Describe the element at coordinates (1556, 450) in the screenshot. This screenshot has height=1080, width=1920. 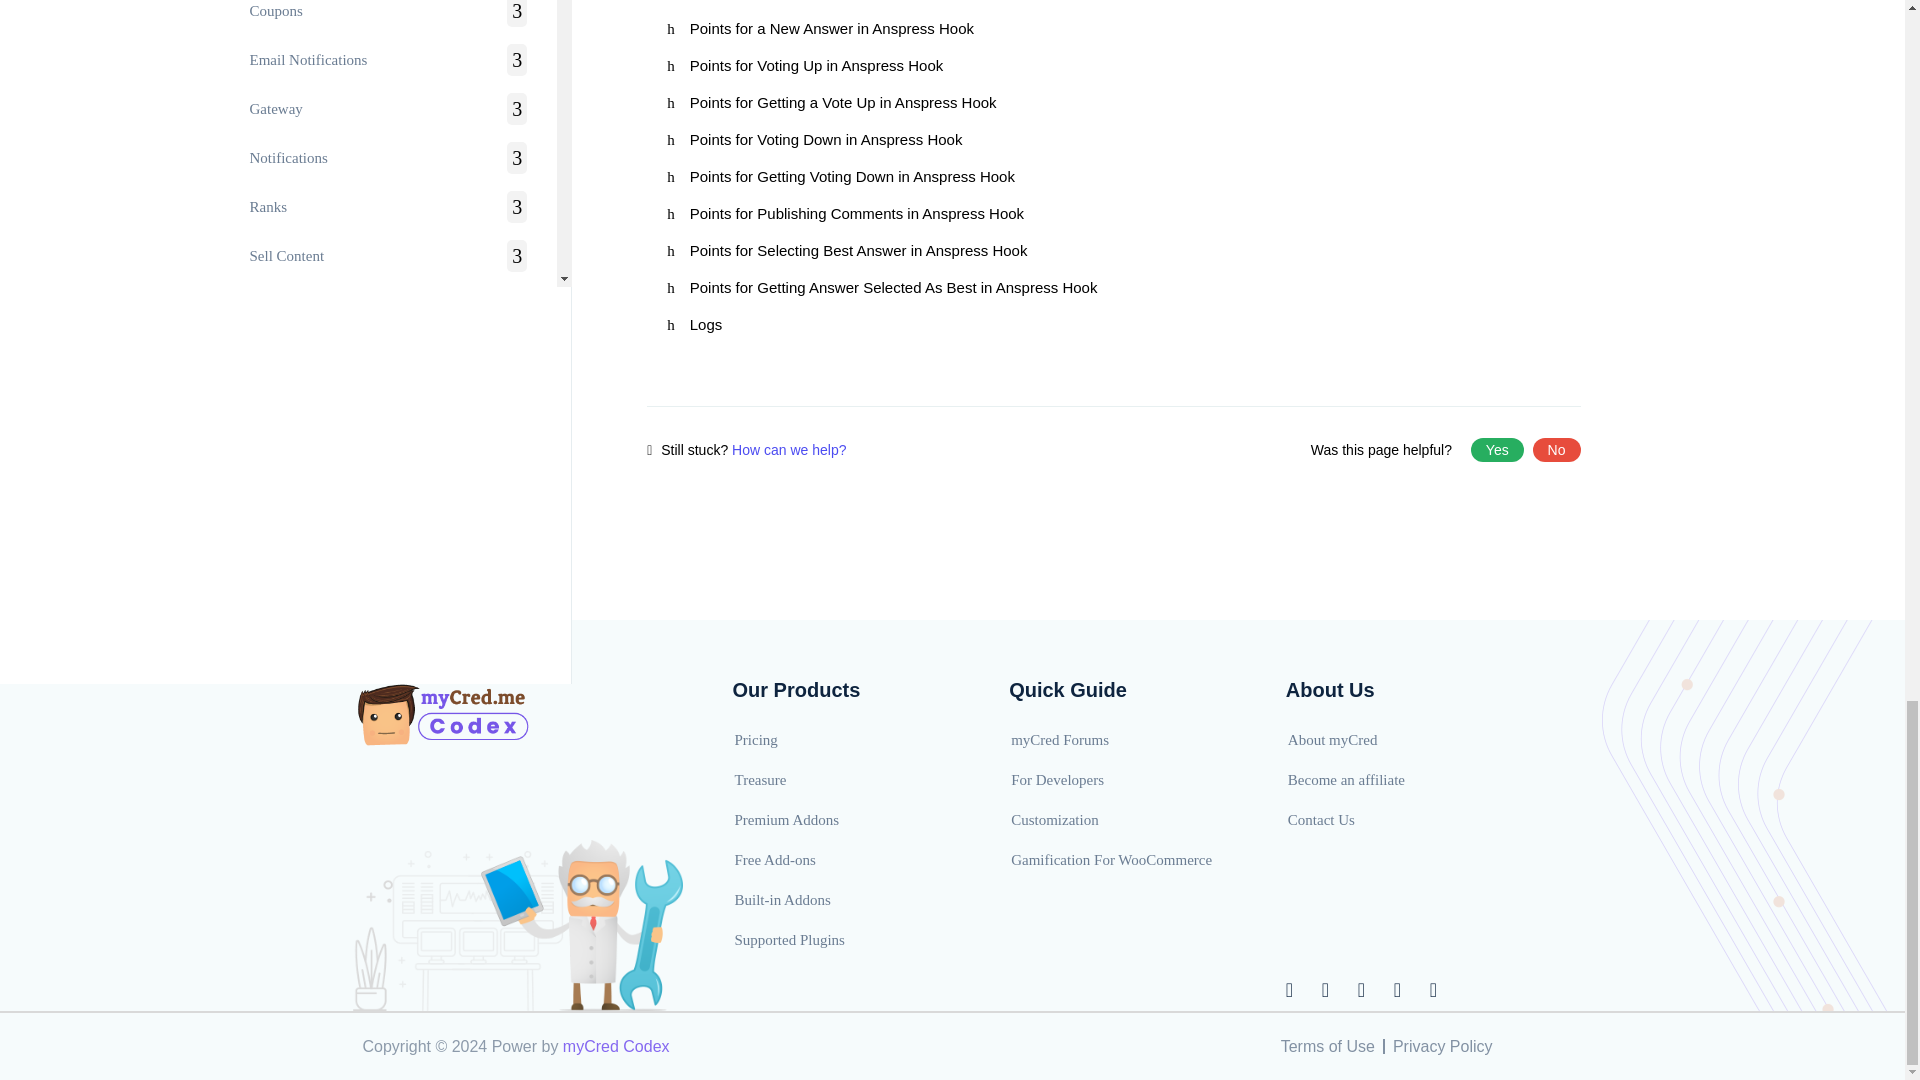
I see `No votes yet` at that location.